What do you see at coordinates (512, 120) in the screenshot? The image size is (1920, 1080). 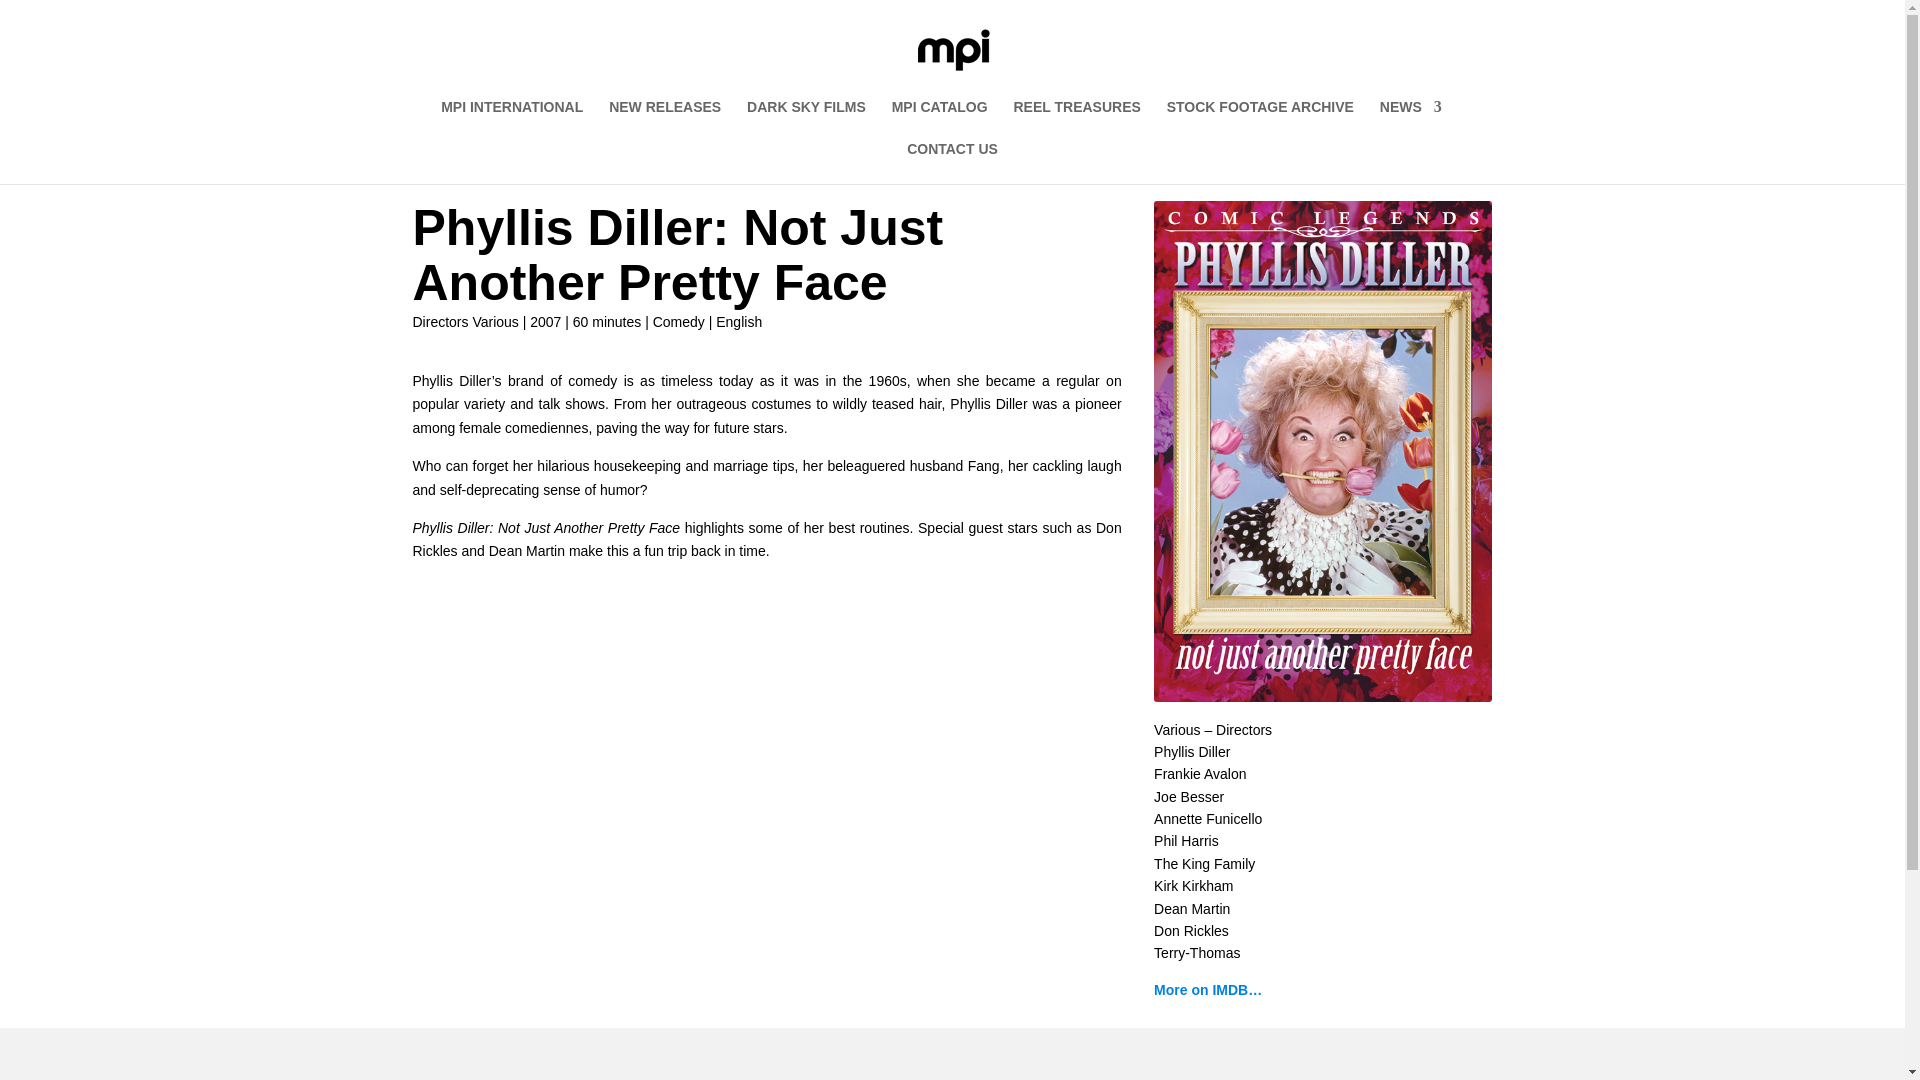 I see `MPI INTERNATIONAL` at bounding box center [512, 120].